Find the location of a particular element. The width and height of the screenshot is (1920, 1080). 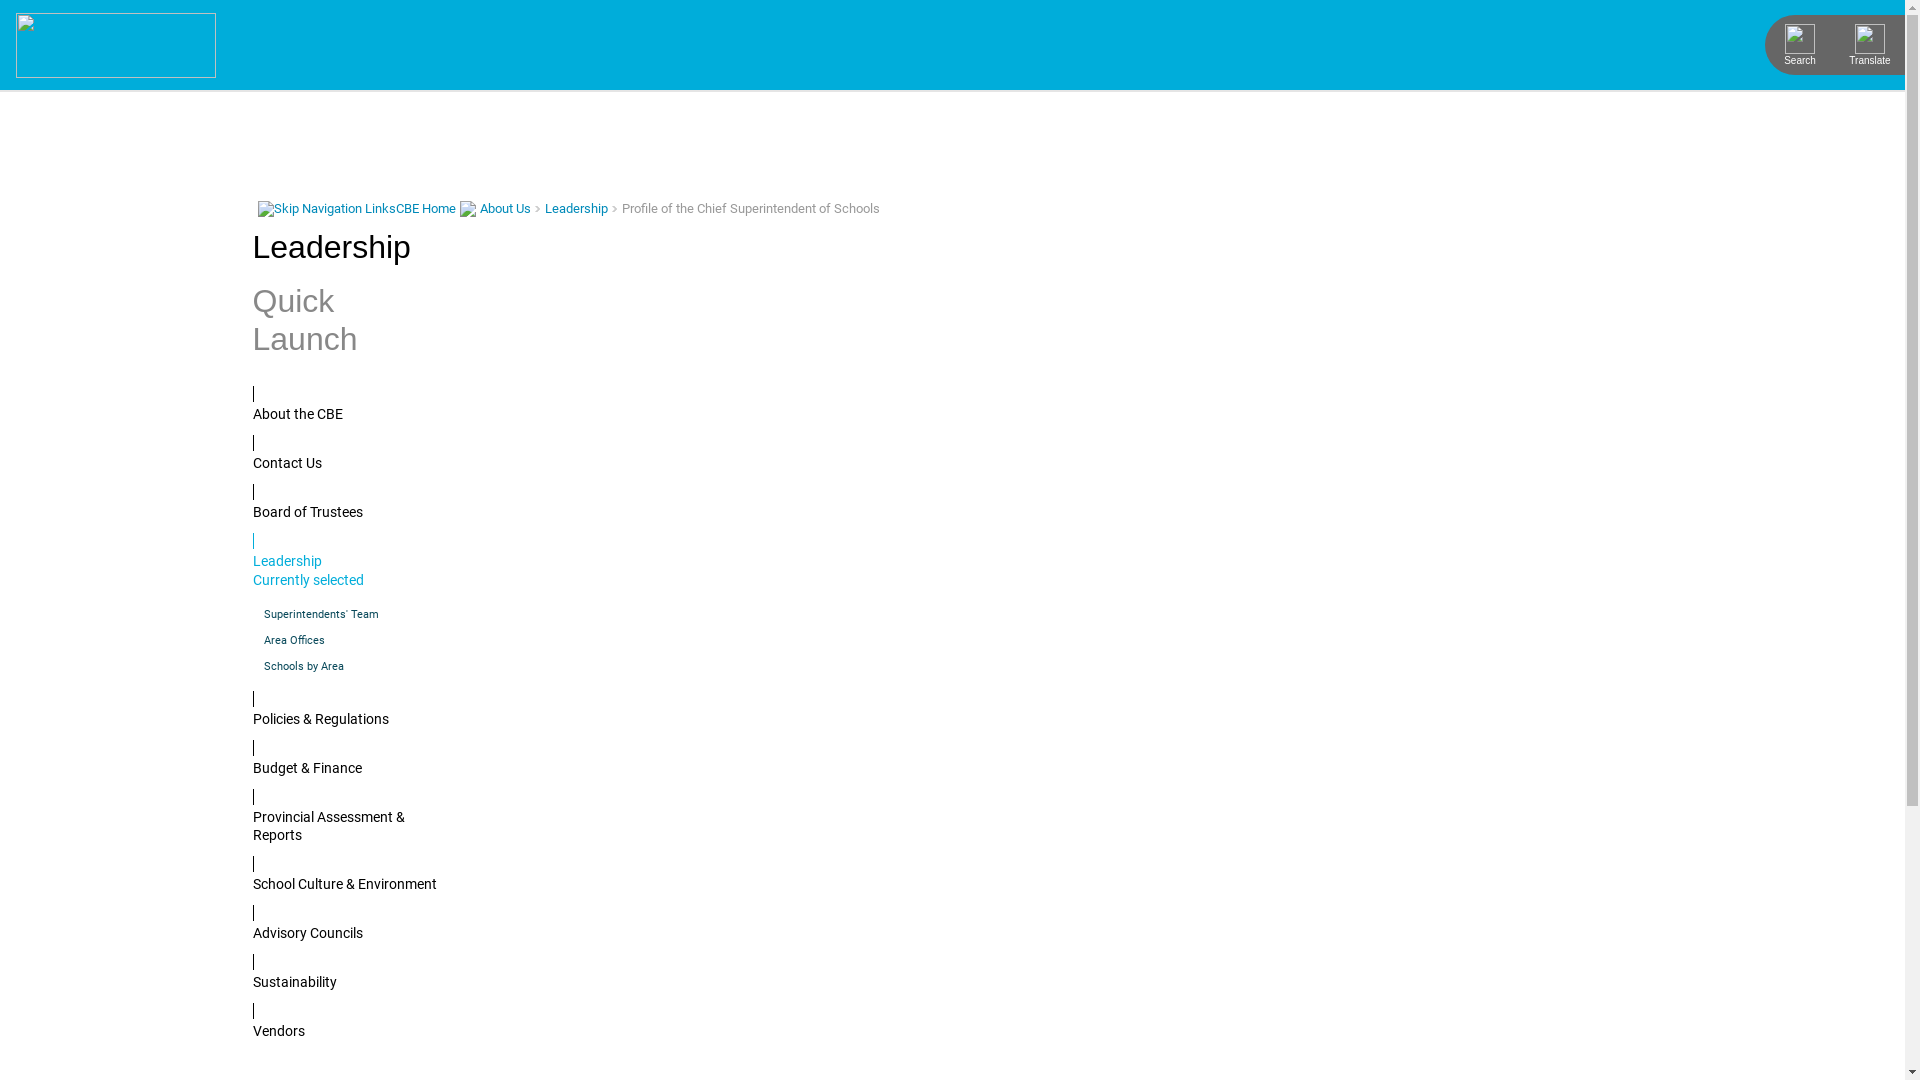

Leadership is located at coordinates (576, 208).